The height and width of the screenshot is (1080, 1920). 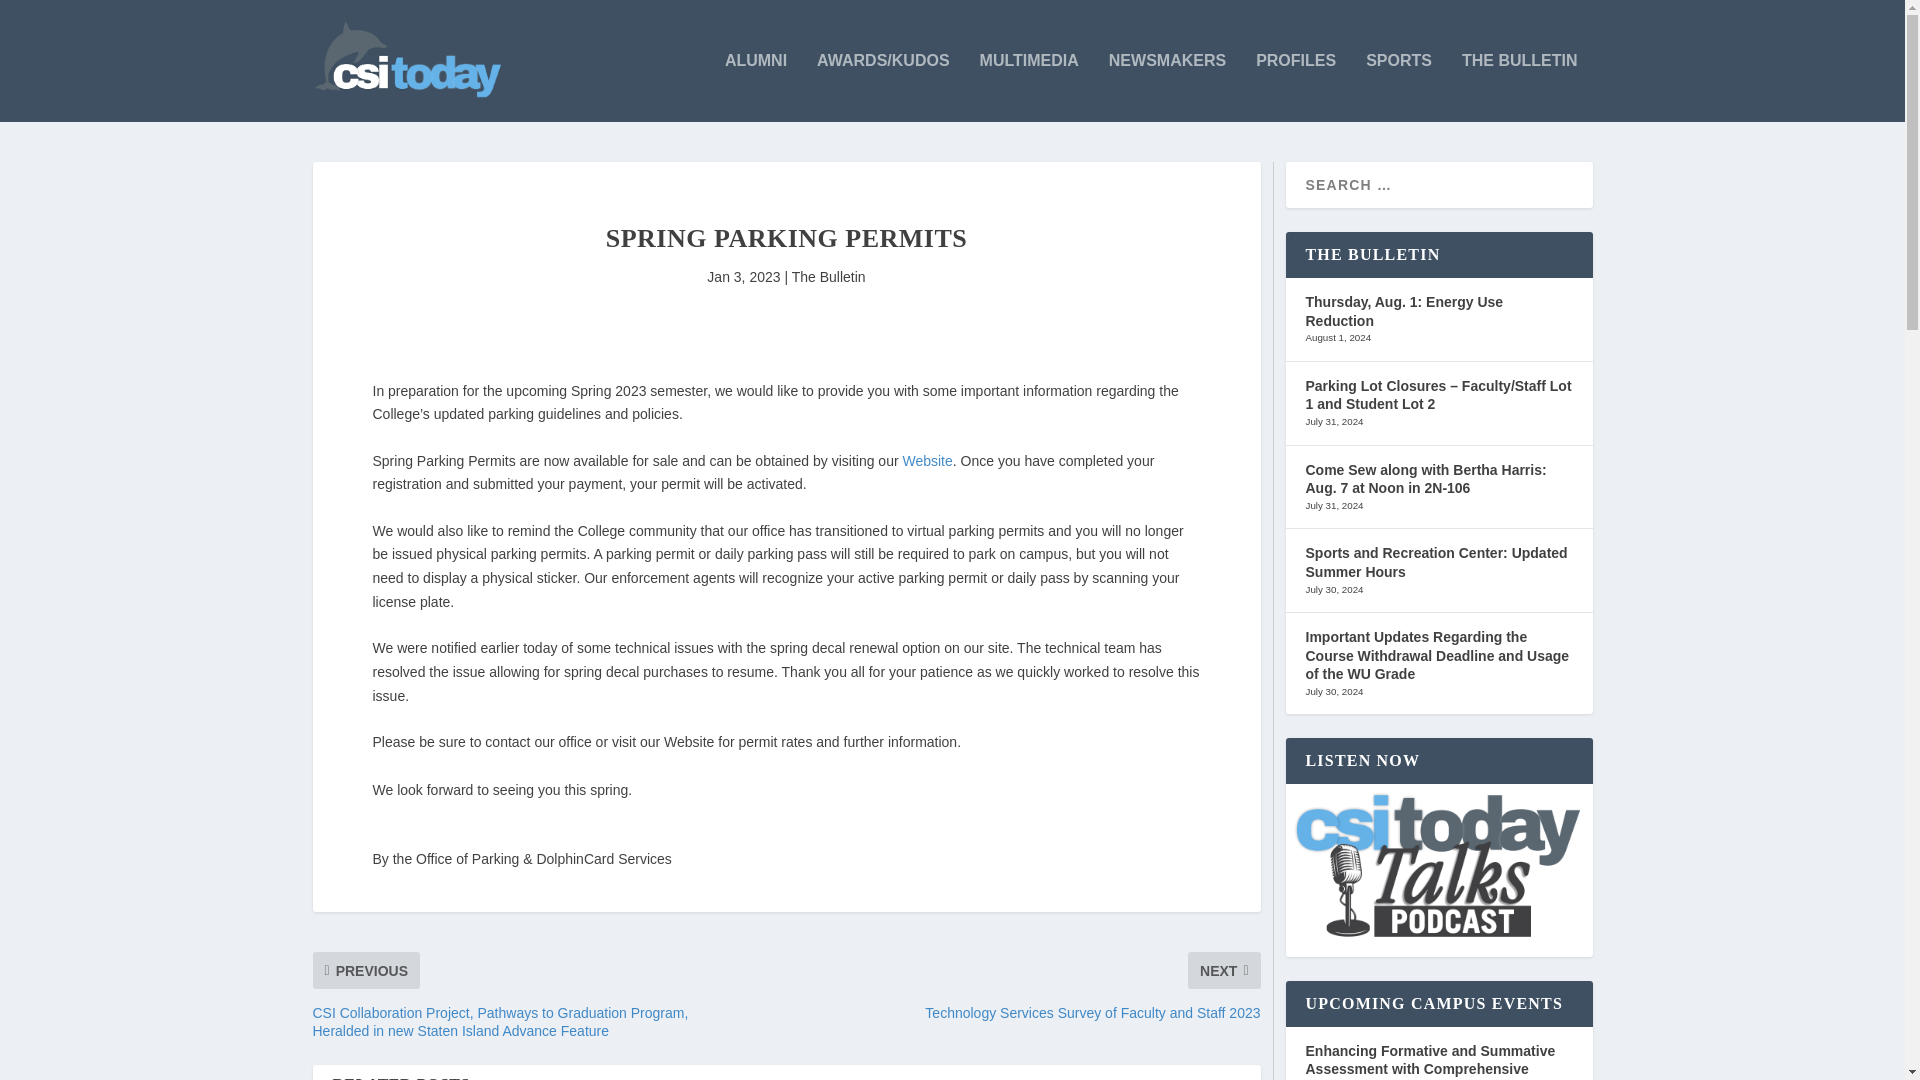 What do you see at coordinates (1296, 87) in the screenshot?
I see `PROFILES` at bounding box center [1296, 87].